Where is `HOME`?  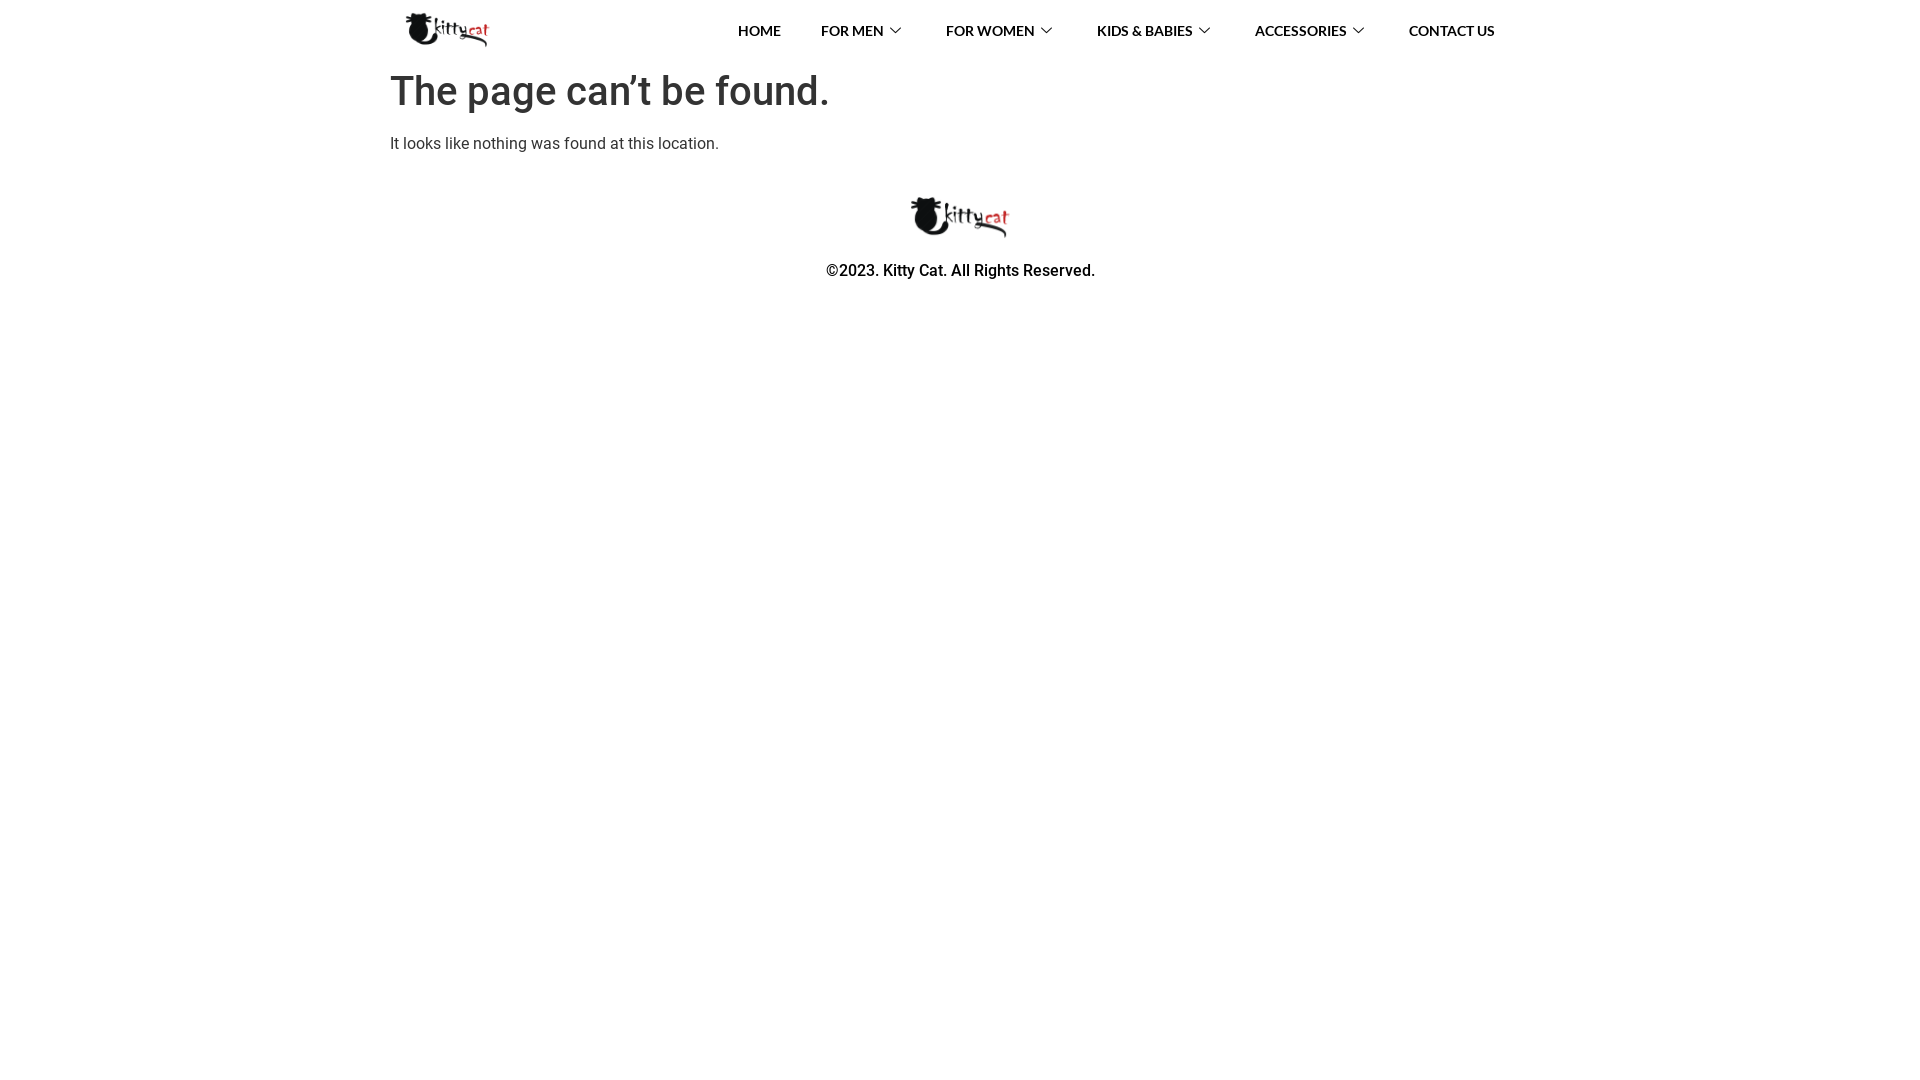
HOME is located at coordinates (760, 30).